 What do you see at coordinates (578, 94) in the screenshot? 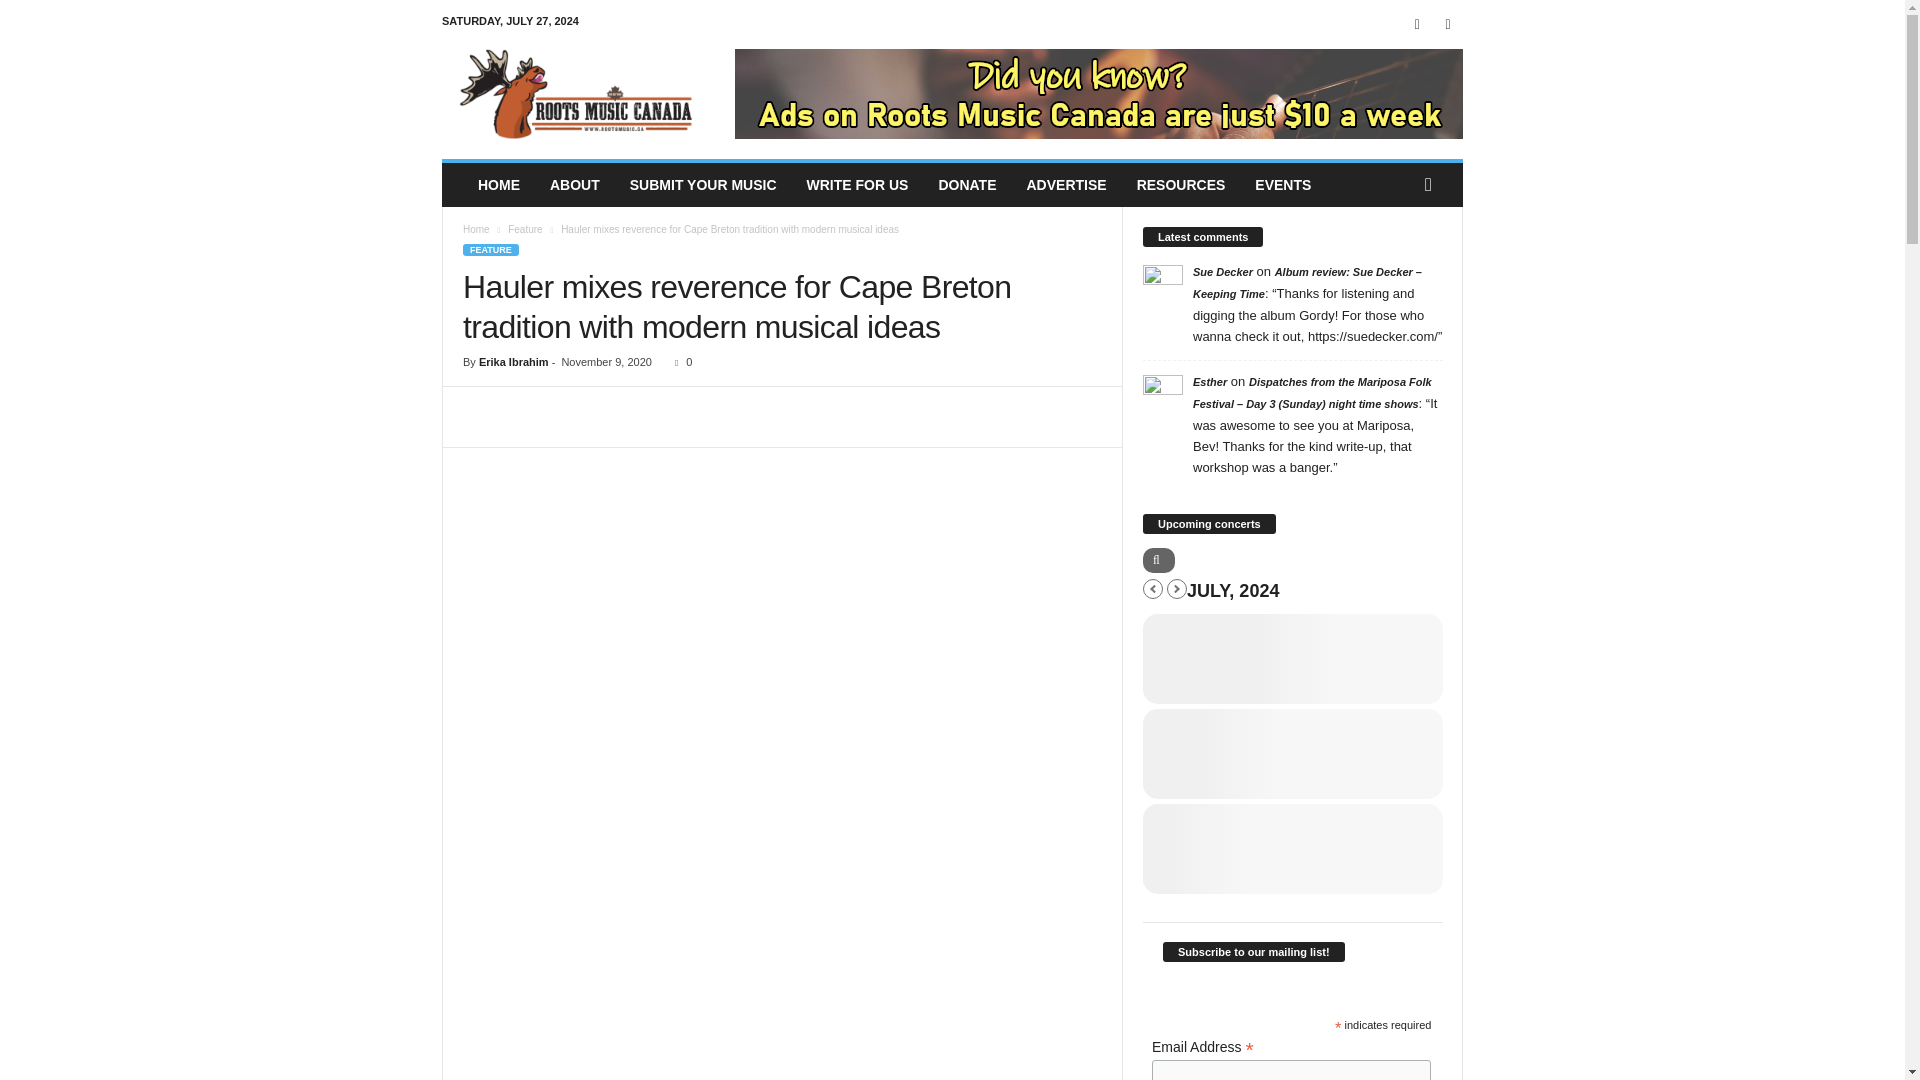
I see `Roots Music Canada` at bounding box center [578, 94].